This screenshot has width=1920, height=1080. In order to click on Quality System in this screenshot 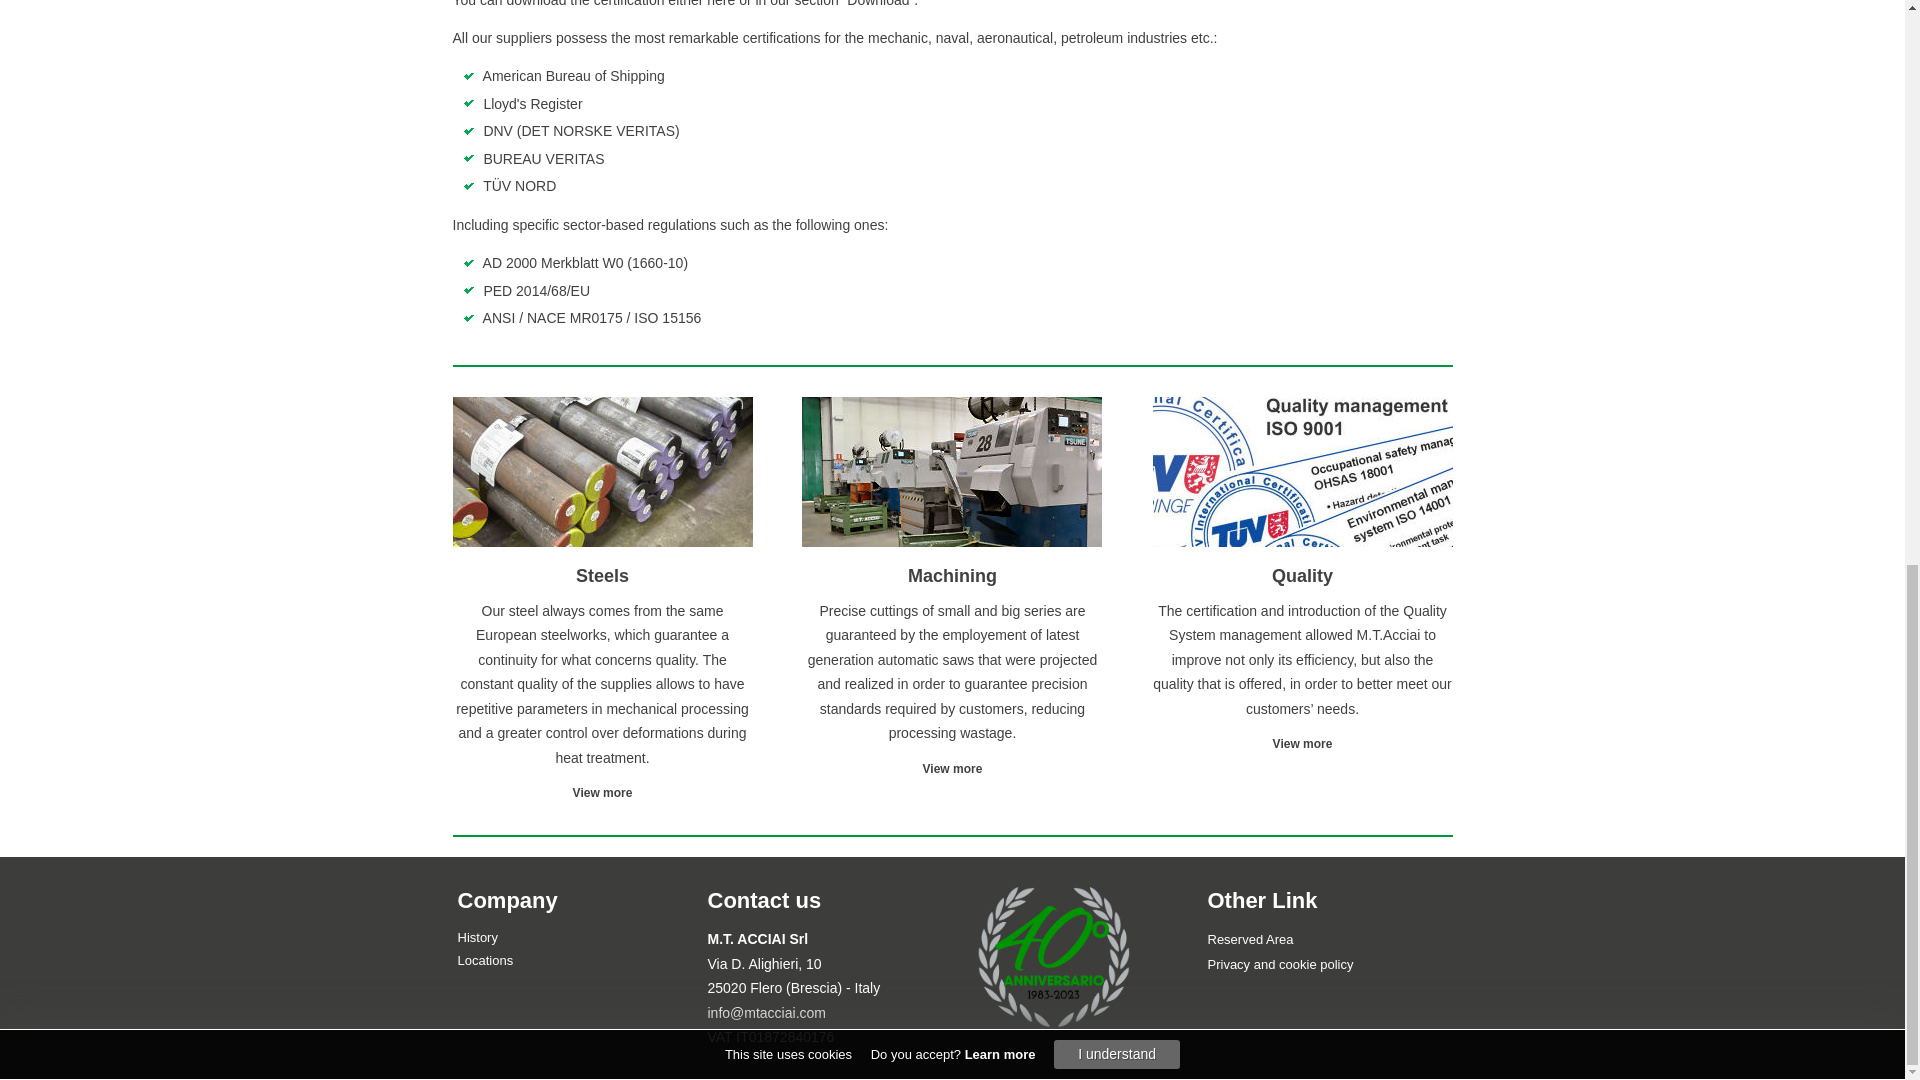, I will do `click(1302, 743)`.